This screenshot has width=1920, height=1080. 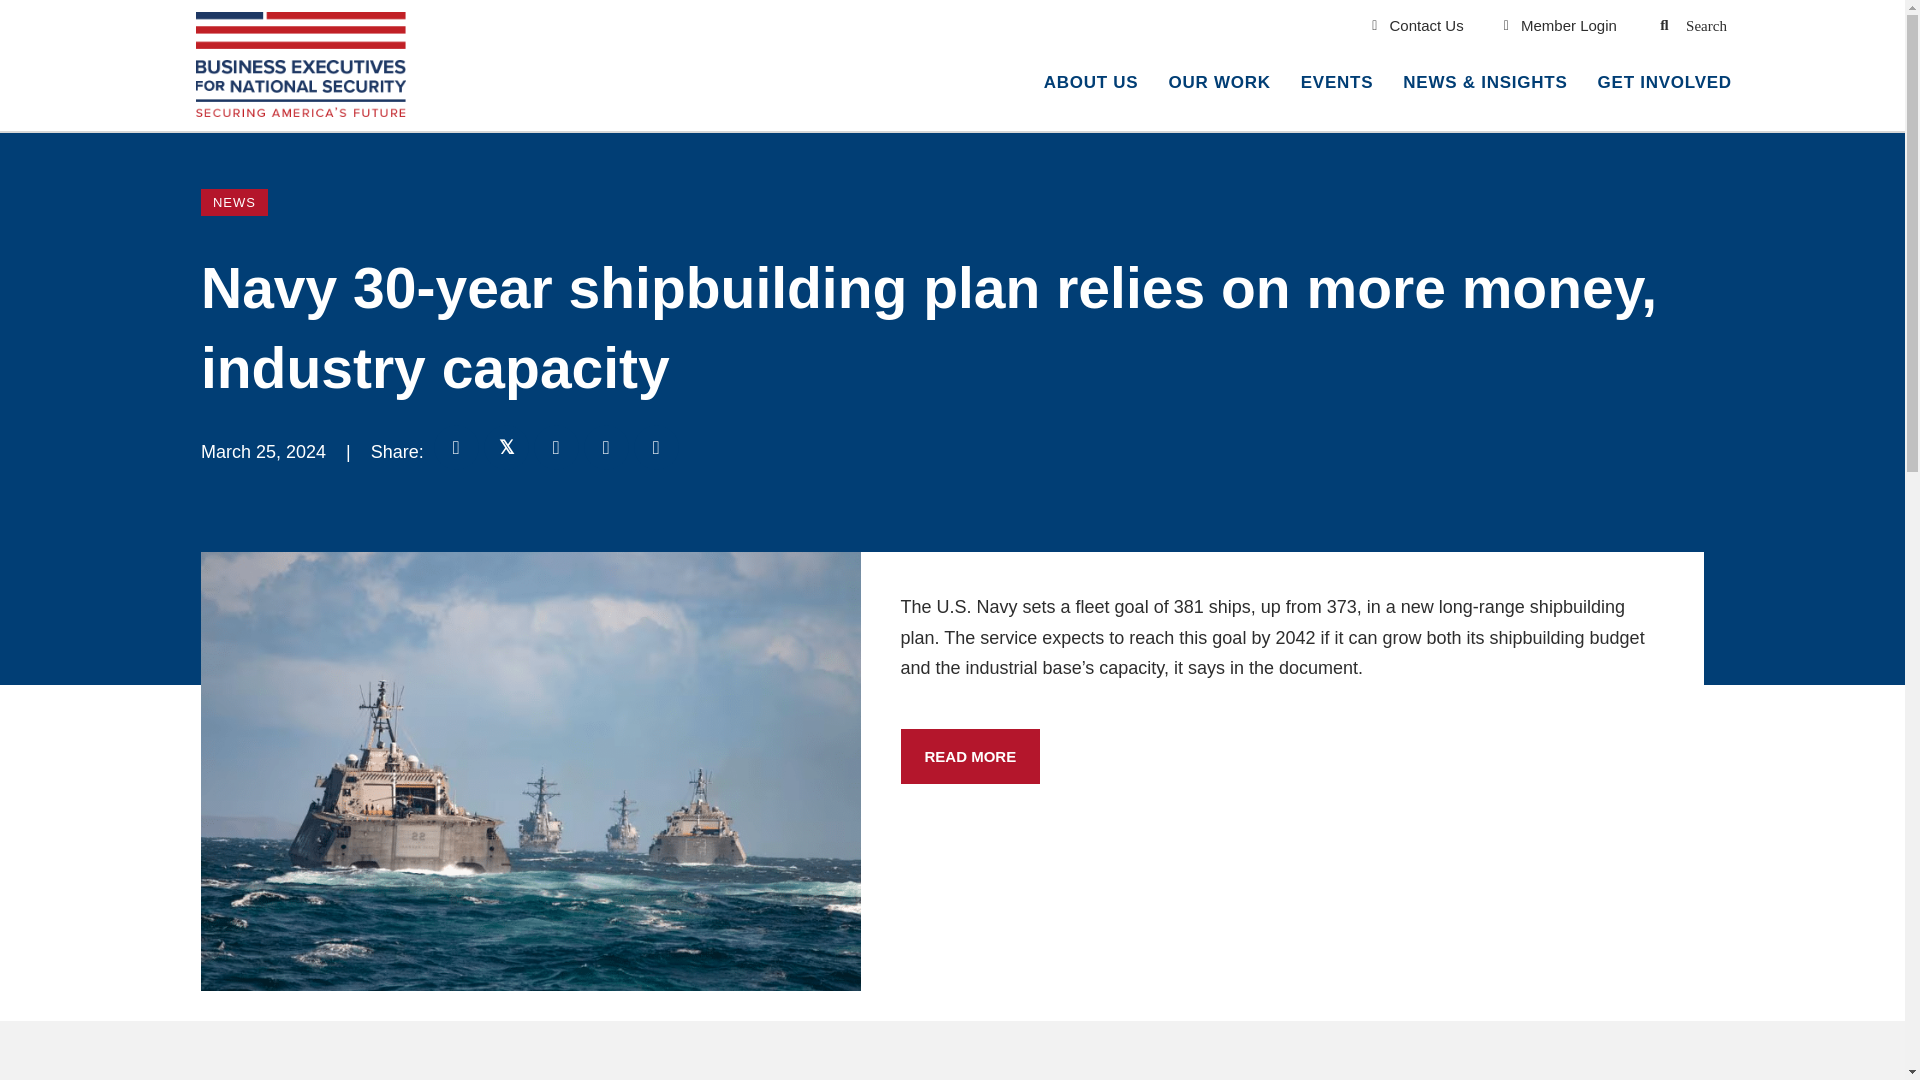 I want to click on BENS Logo, so click(x=300, y=64).